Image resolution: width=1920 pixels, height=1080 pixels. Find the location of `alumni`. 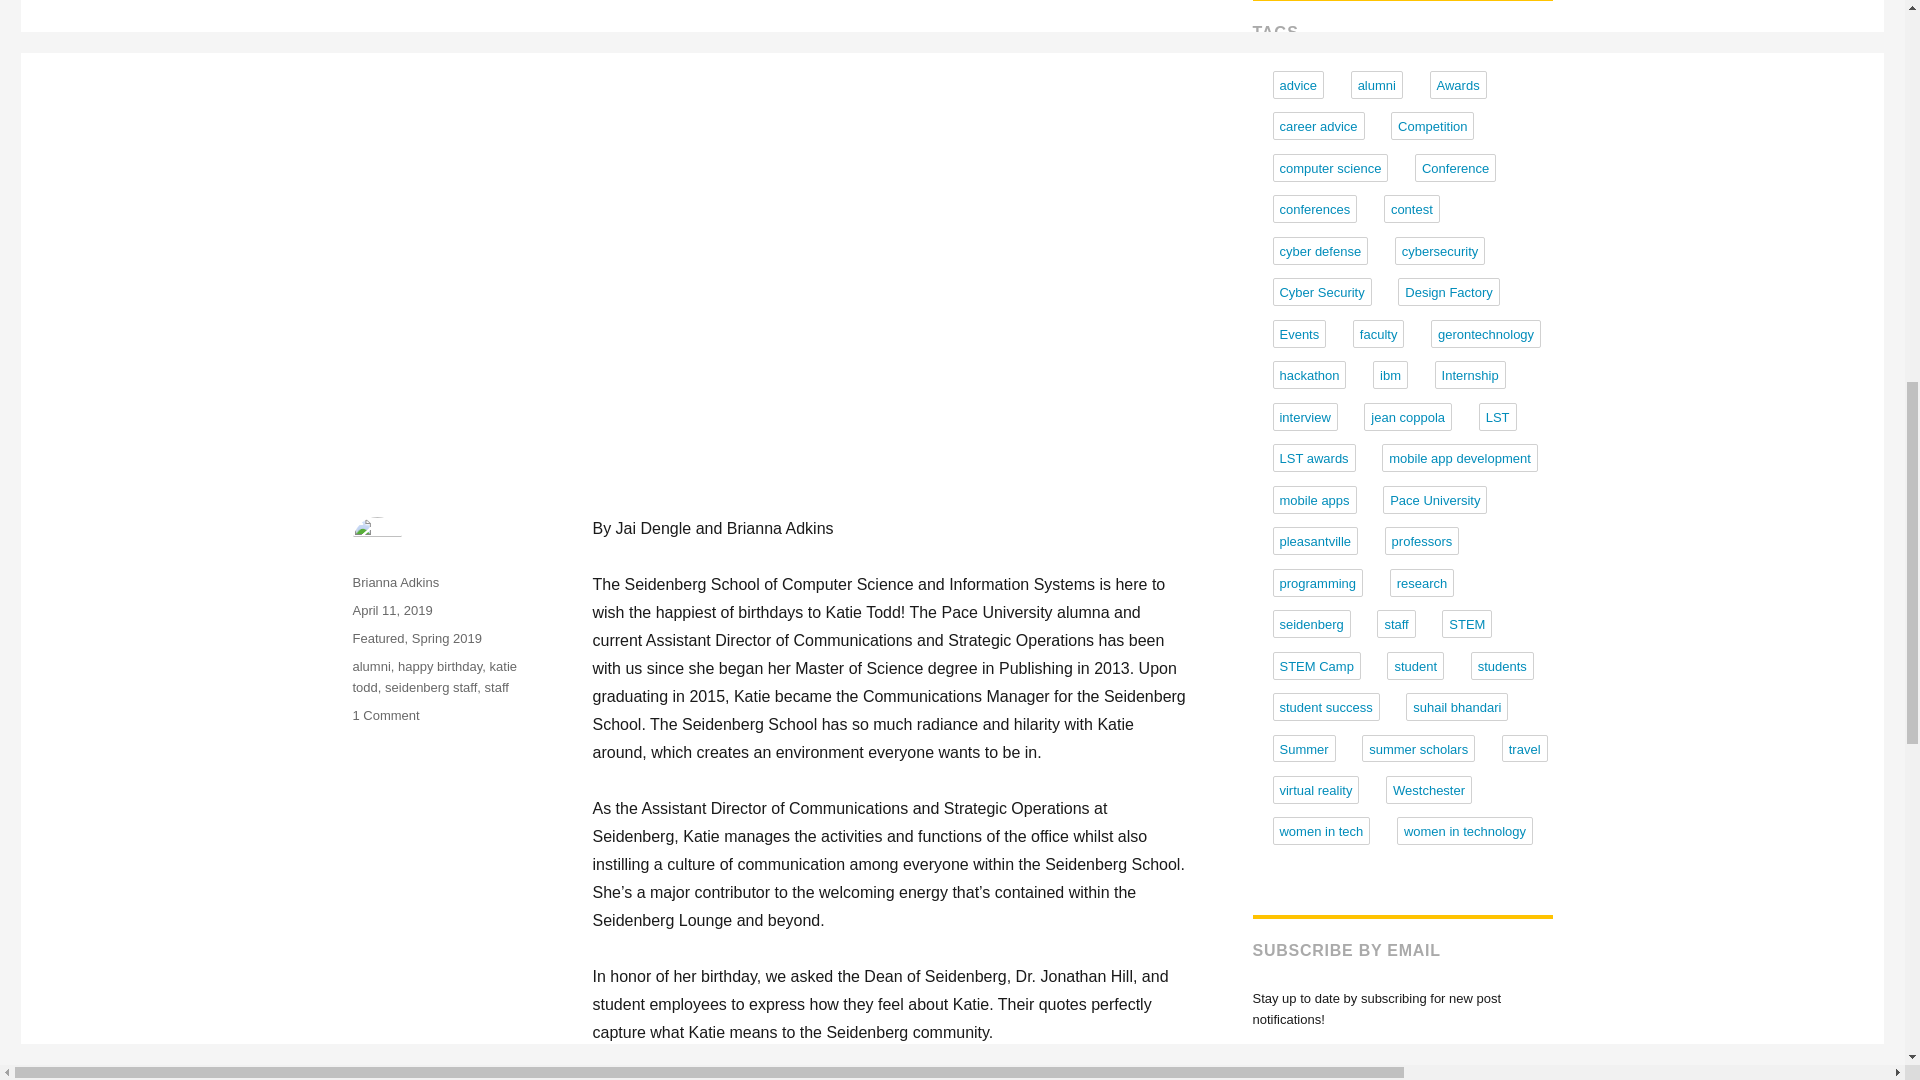

alumni is located at coordinates (370, 666).